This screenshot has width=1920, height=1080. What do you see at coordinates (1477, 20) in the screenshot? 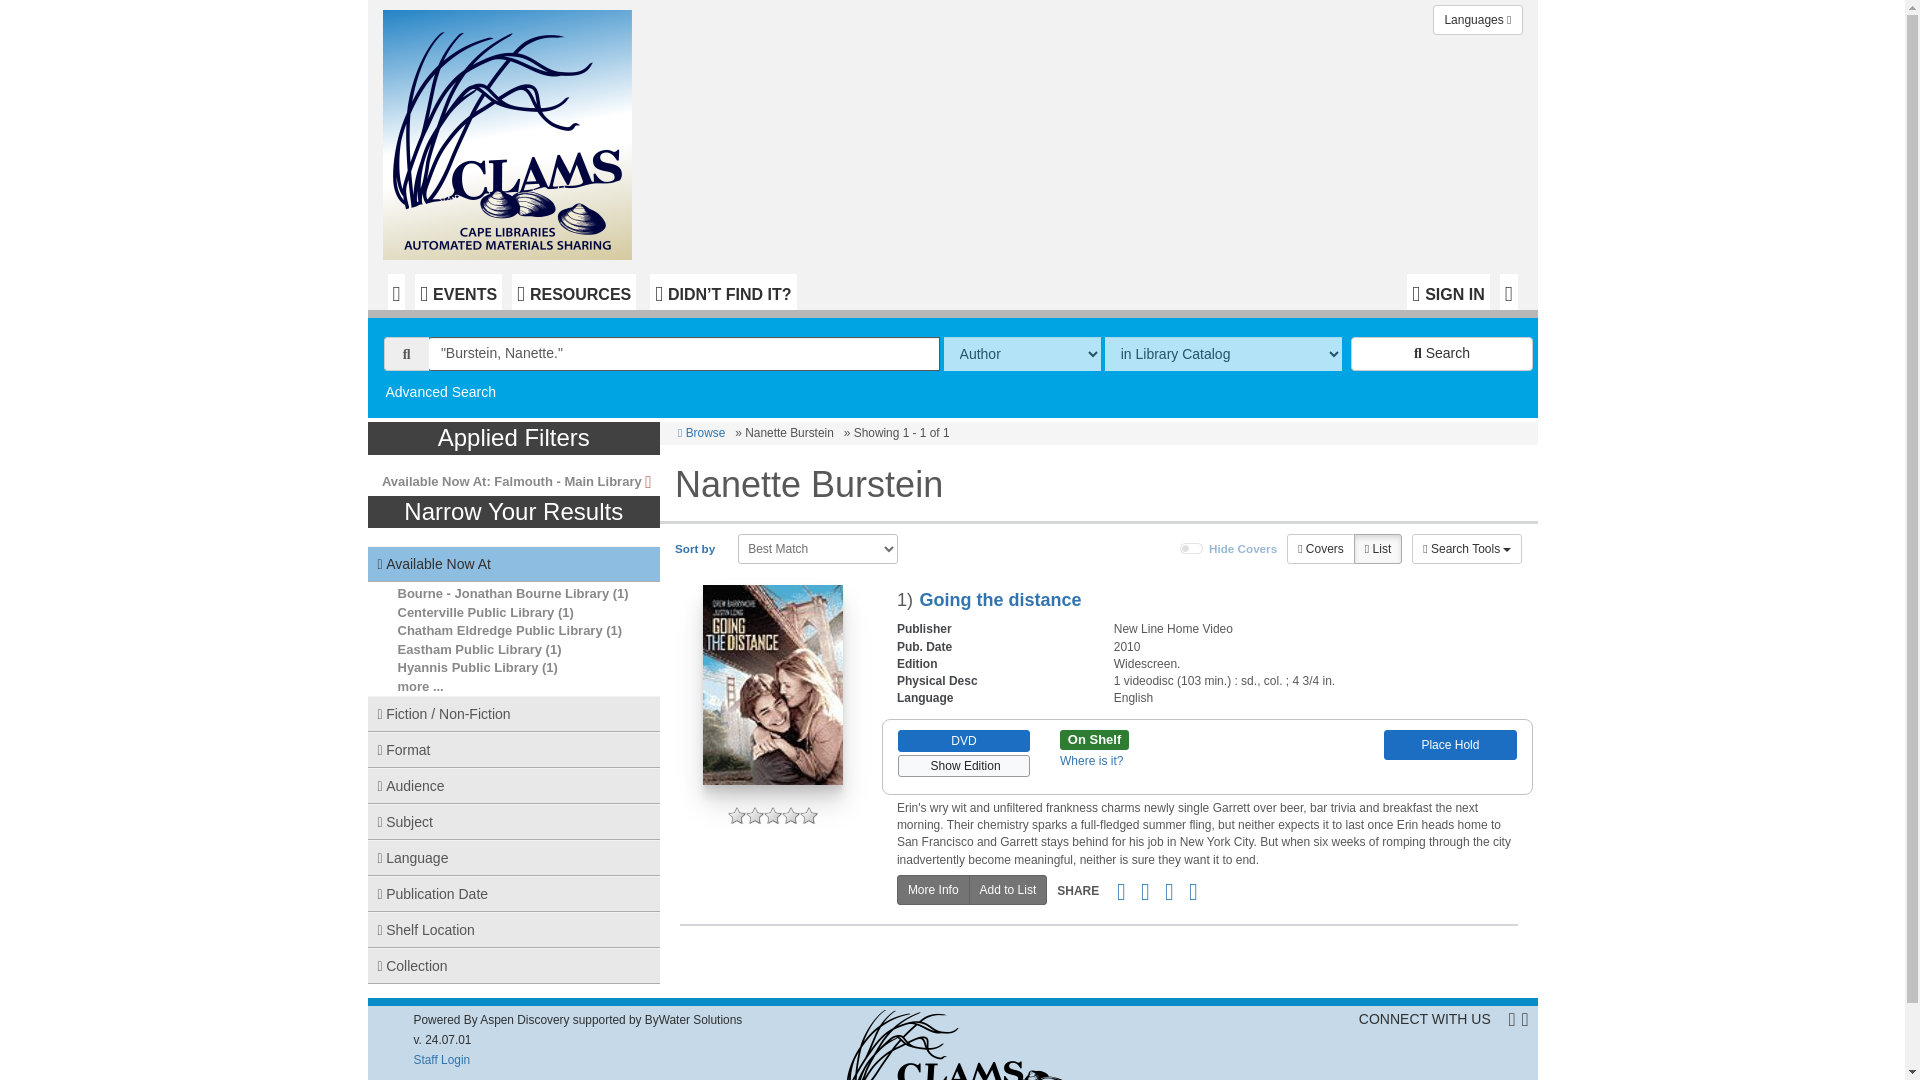
I see `Languages ` at bounding box center [1477, 20].